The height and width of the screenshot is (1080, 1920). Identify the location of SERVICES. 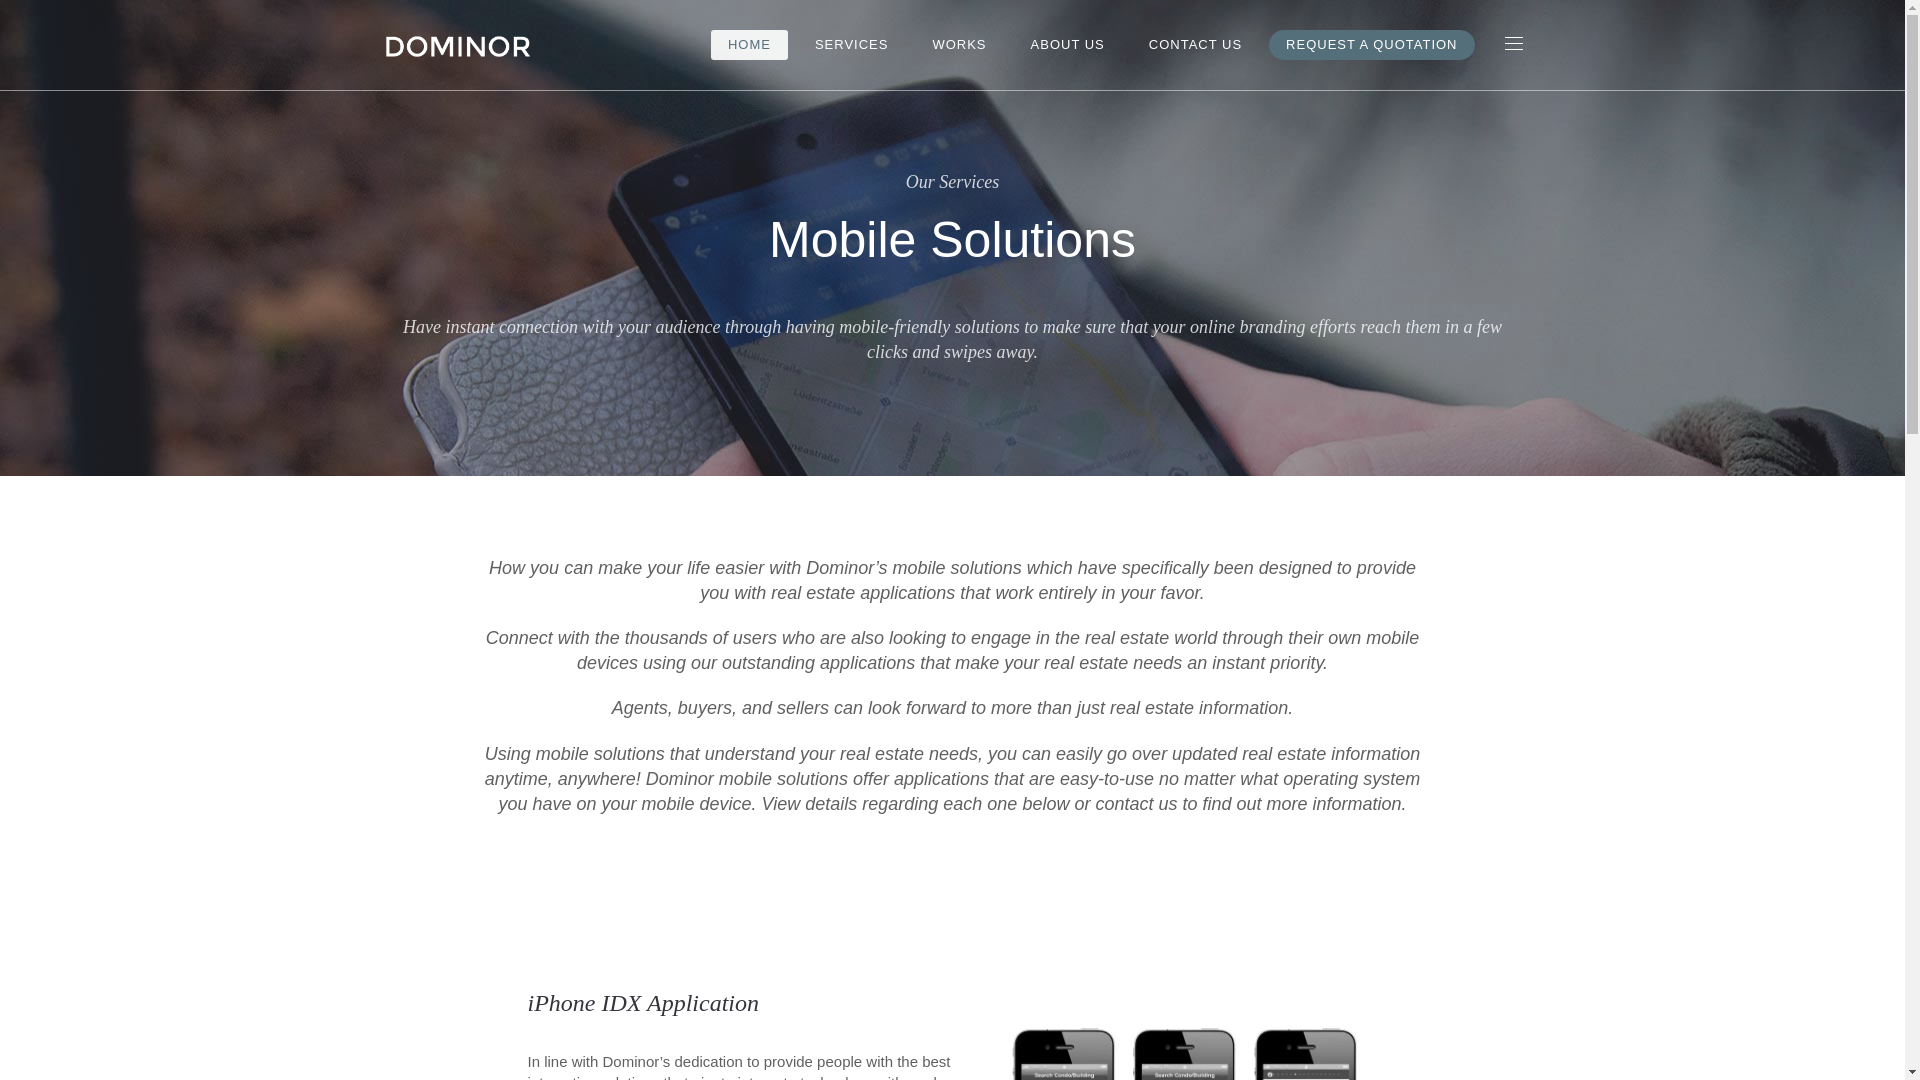
(852, 45).